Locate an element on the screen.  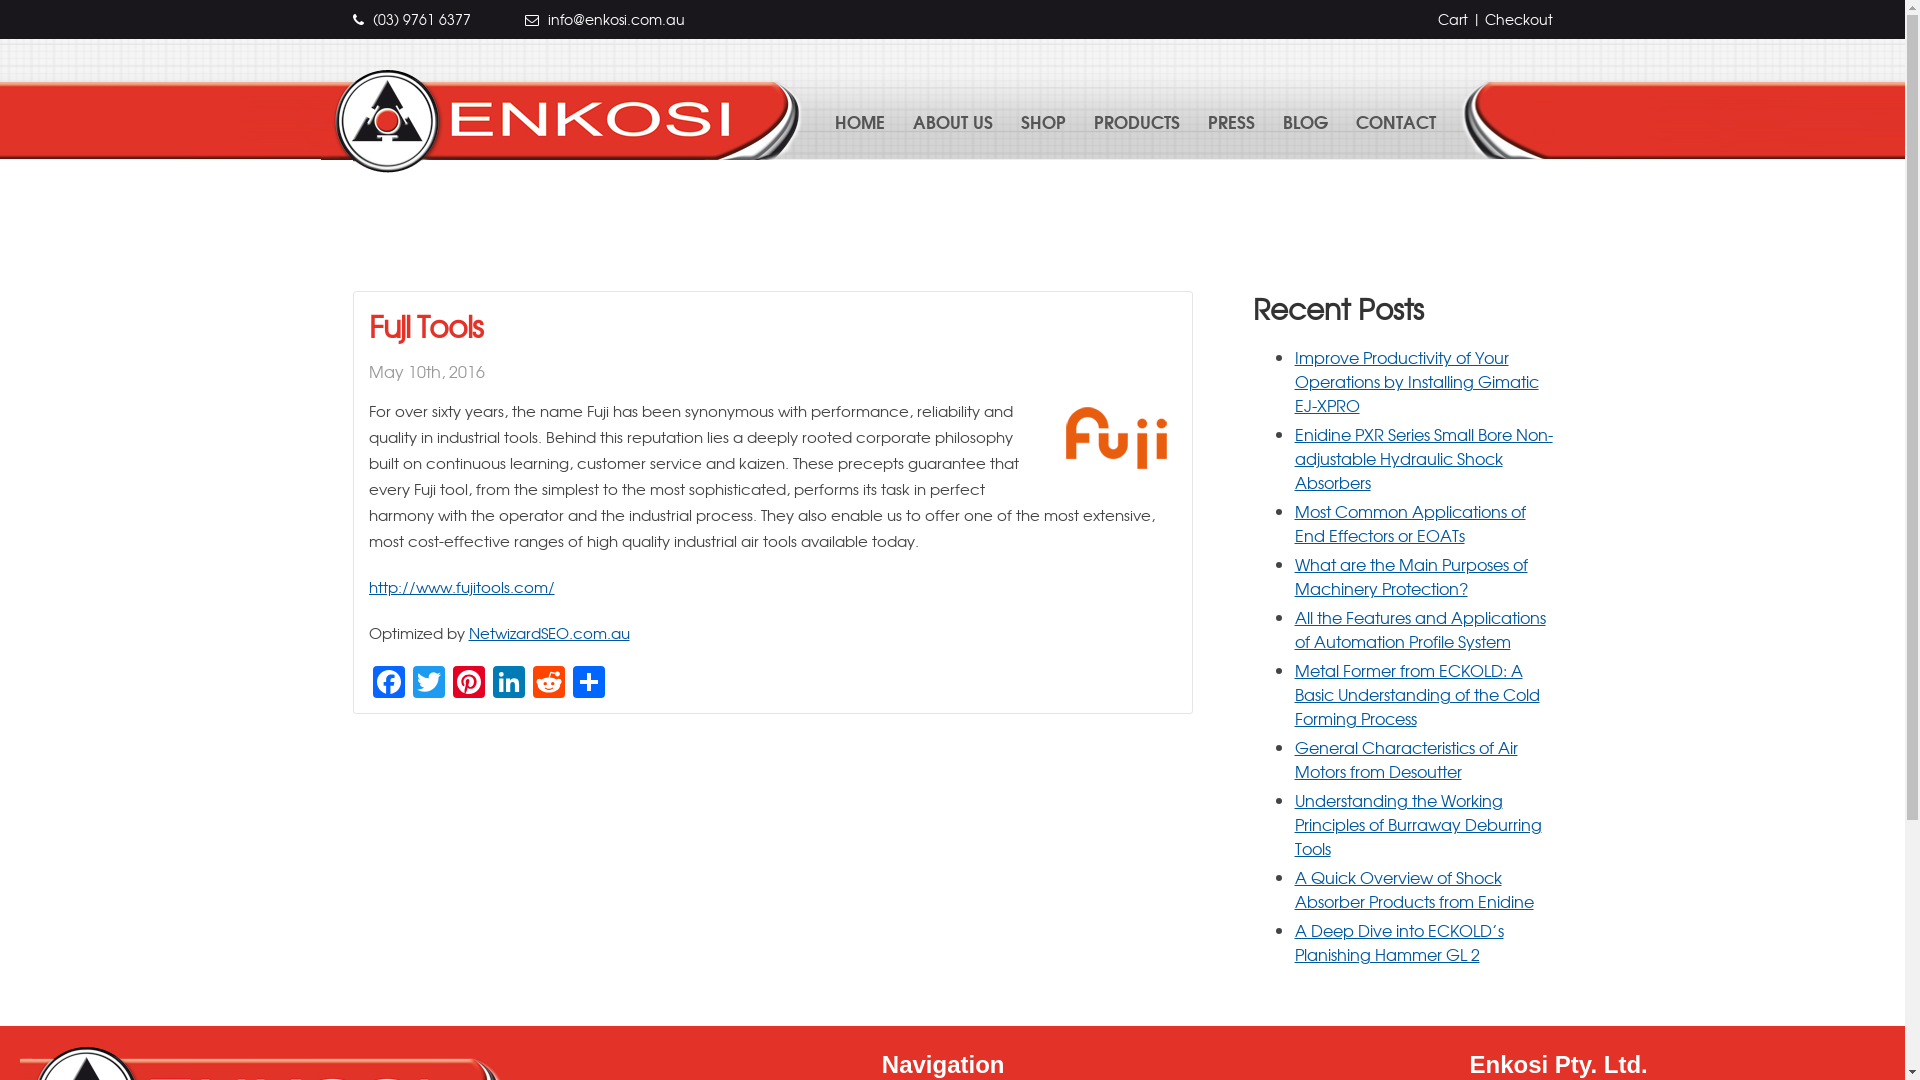
What are the Main Purposes of Machinery Protection? is located at coordinates (1410, 576).